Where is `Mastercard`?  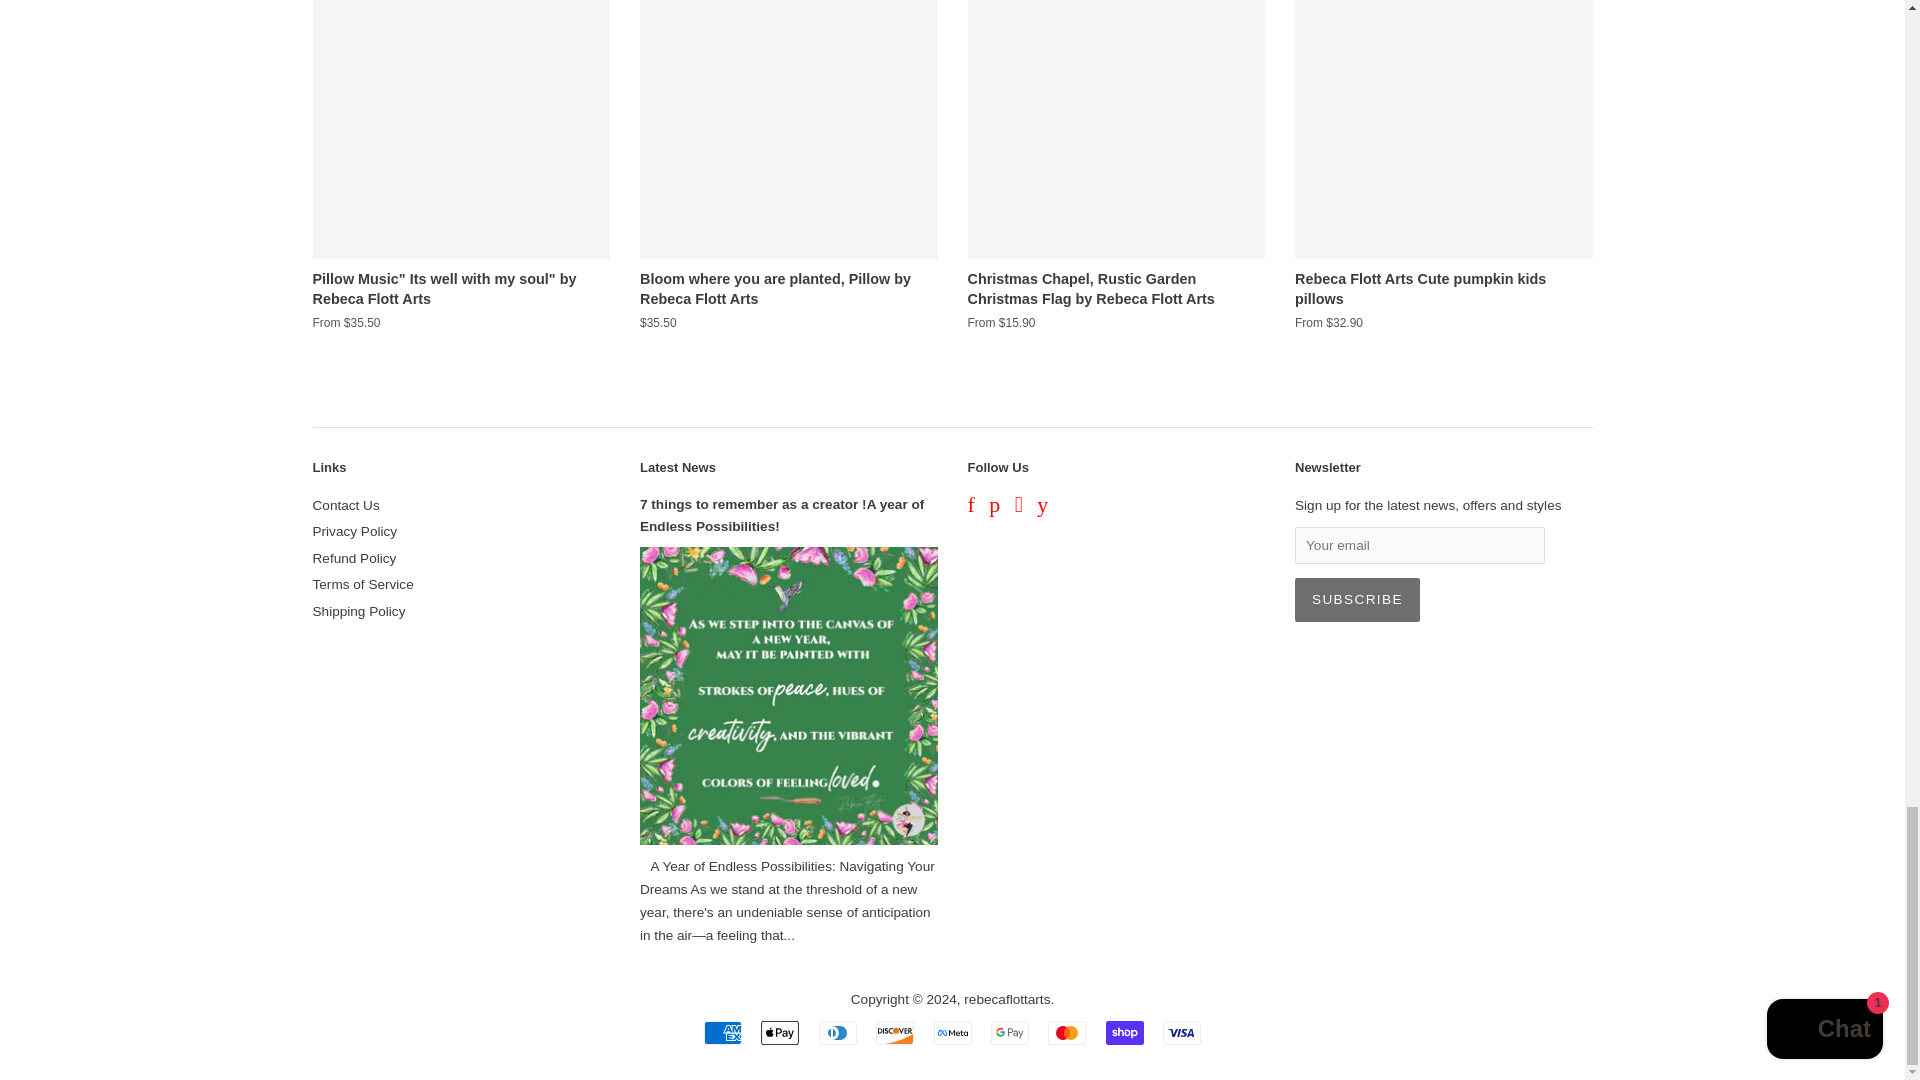 Mastercard is located at coordinates (1067, 1032).